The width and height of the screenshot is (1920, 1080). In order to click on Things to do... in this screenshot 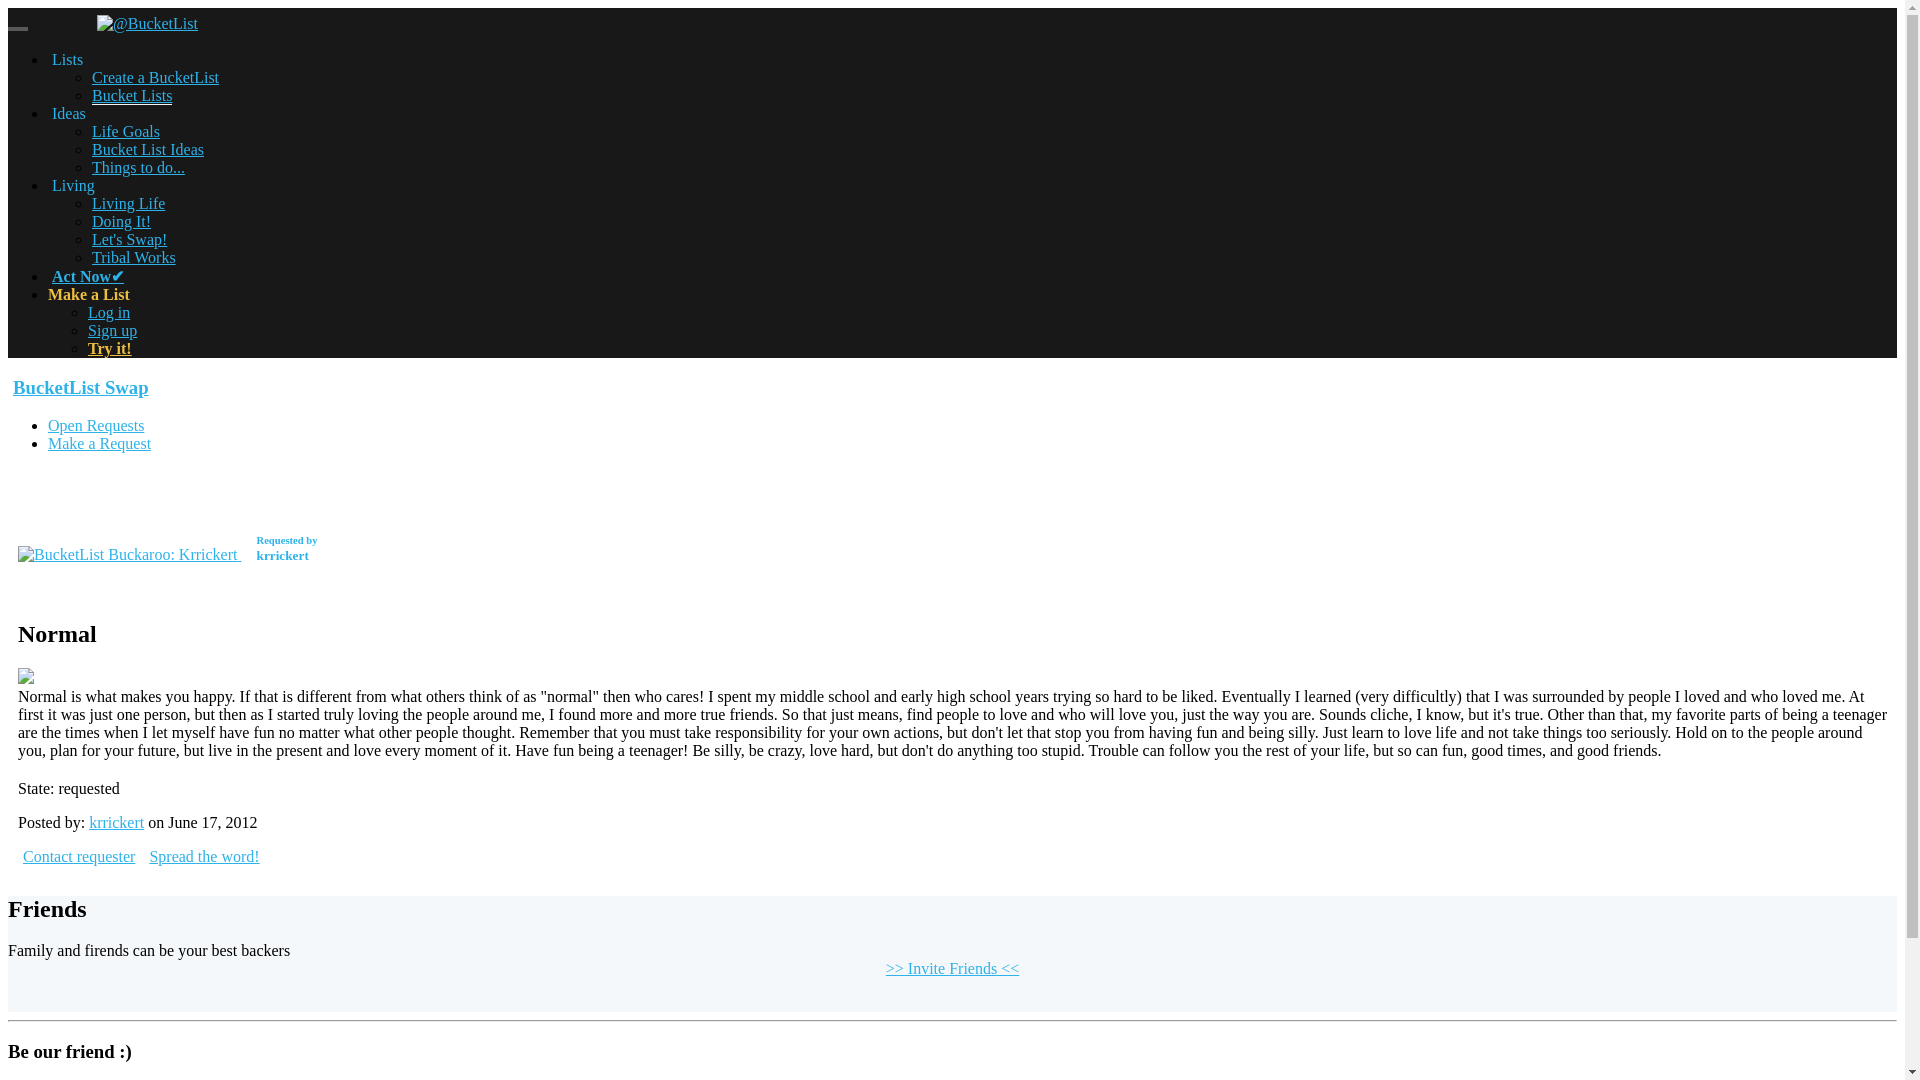, I will do `click(109, 312)`.